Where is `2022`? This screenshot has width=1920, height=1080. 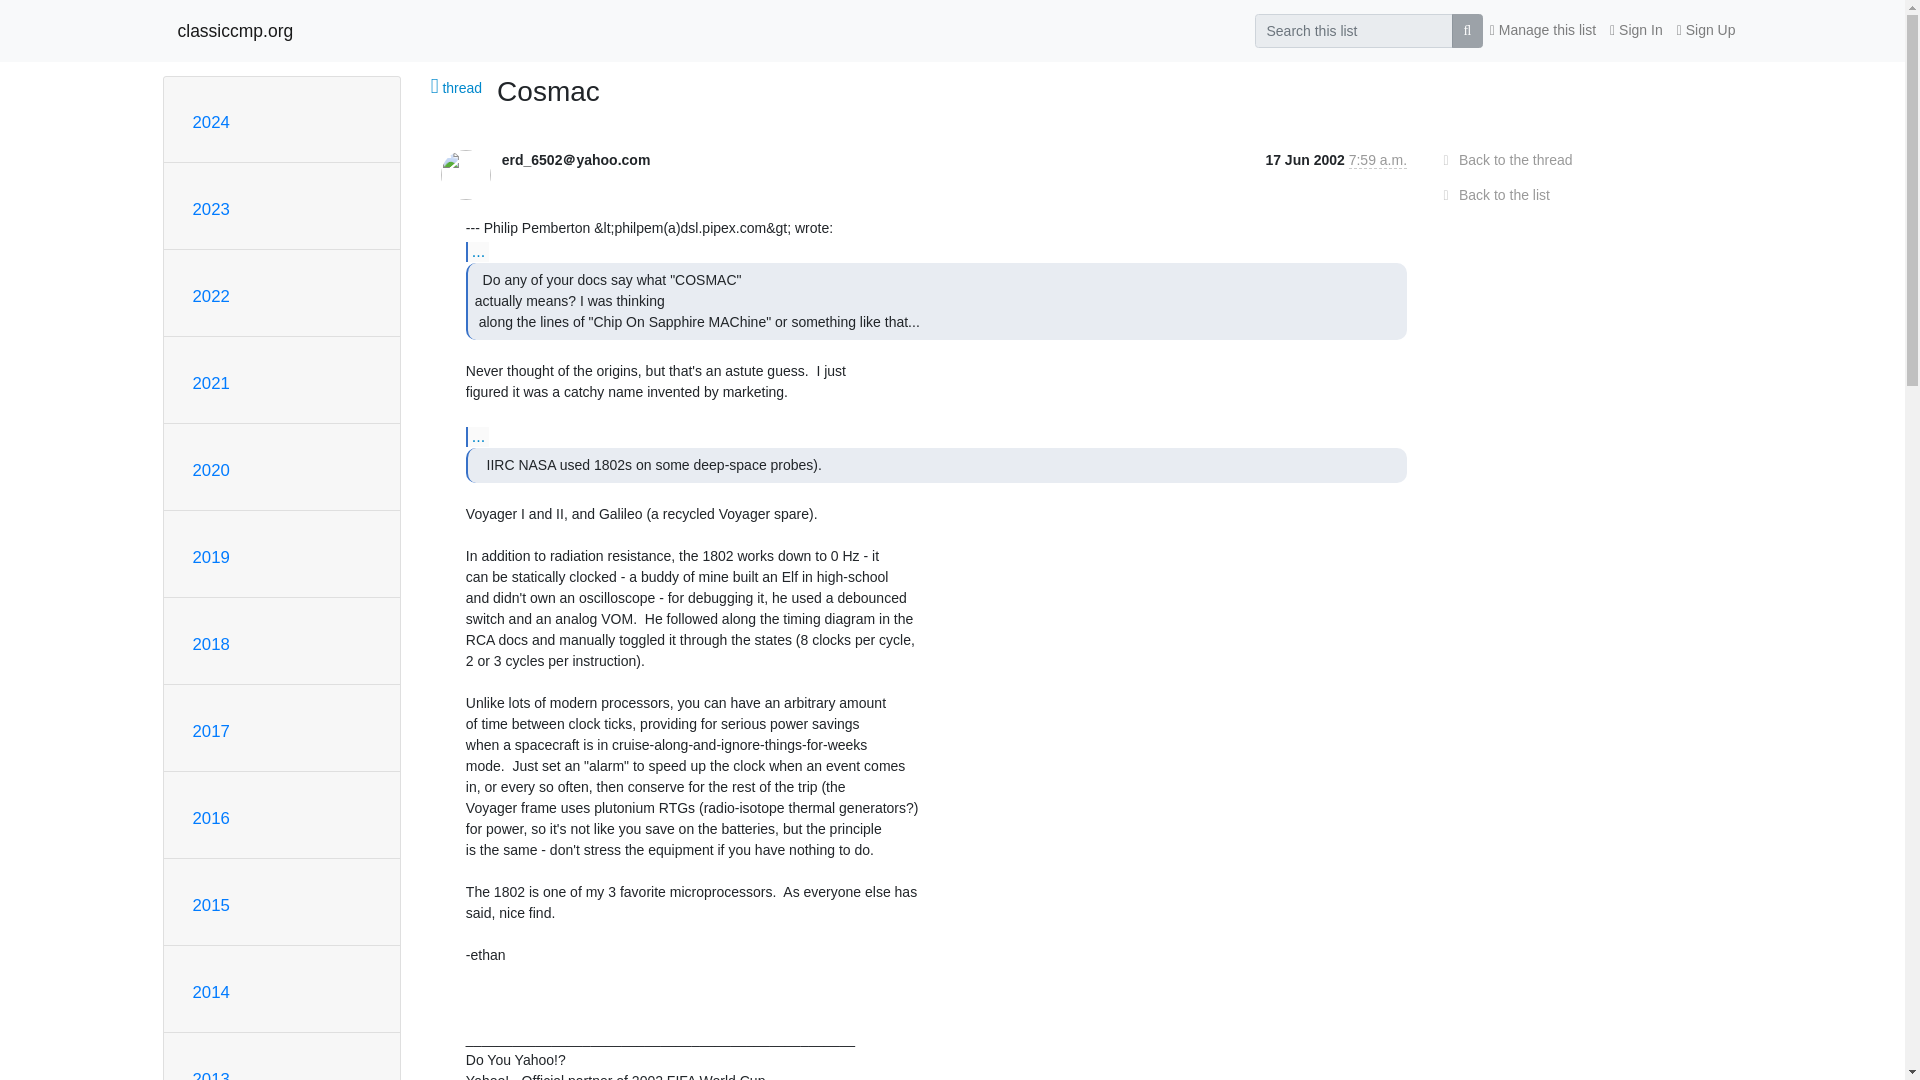
2022 is located at coordinates (210, 296).